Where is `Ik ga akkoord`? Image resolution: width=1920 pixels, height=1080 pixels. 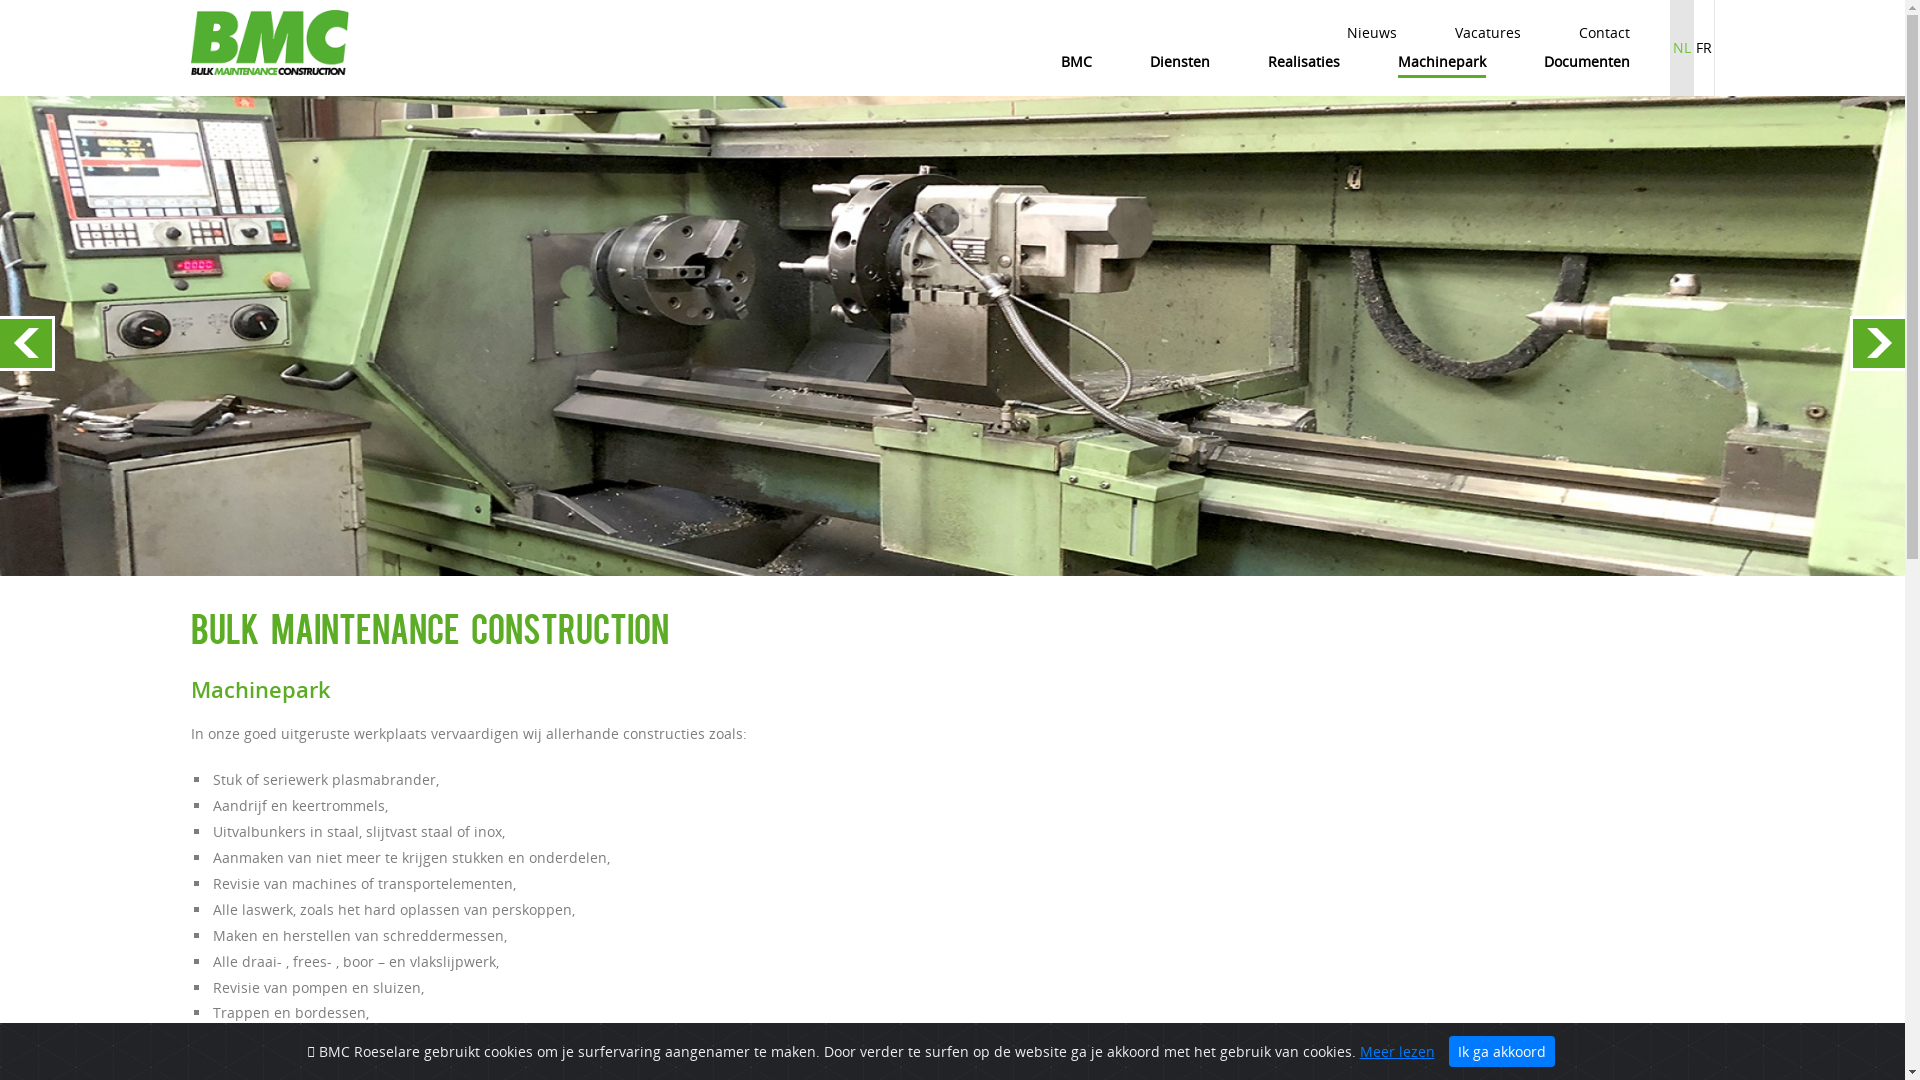 Ik ga akkoord is located at coordinates (1501, 1052).